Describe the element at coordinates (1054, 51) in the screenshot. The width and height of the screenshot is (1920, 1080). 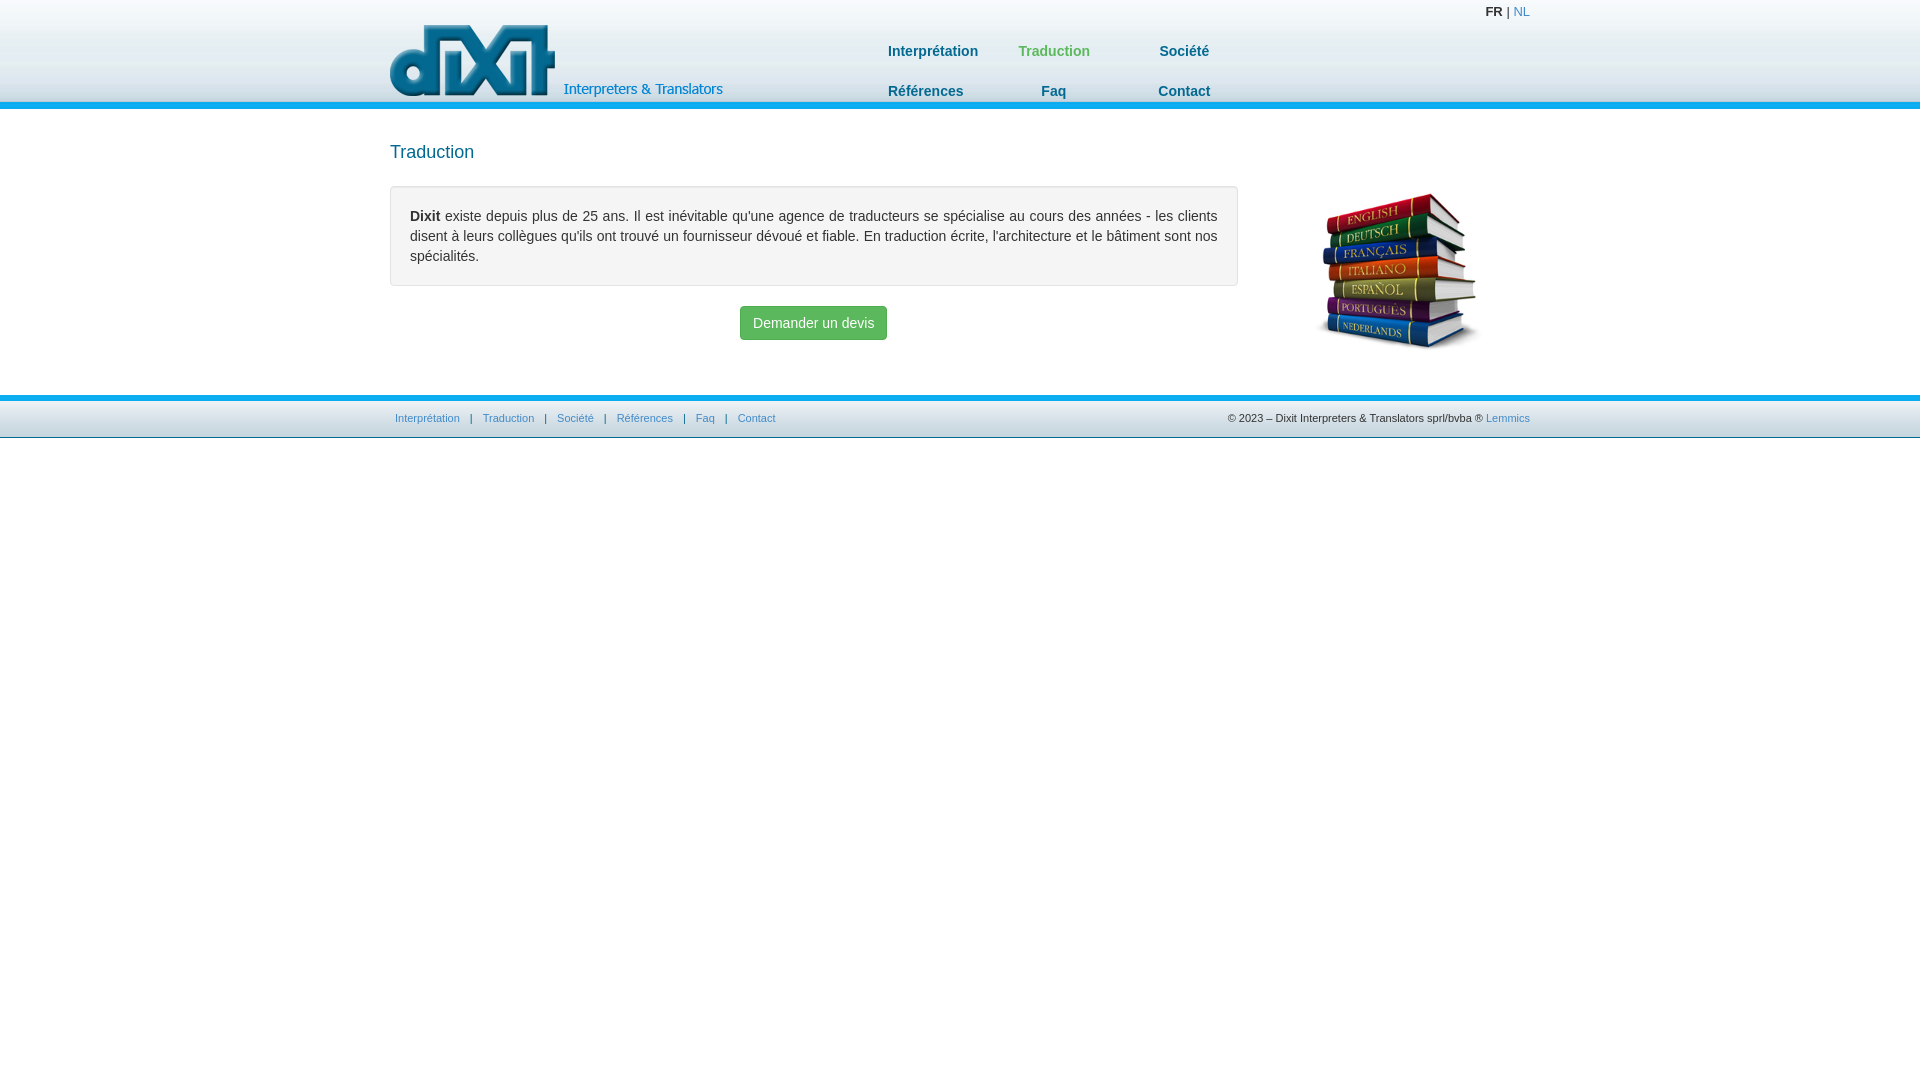
I see `Traduction` at that location.